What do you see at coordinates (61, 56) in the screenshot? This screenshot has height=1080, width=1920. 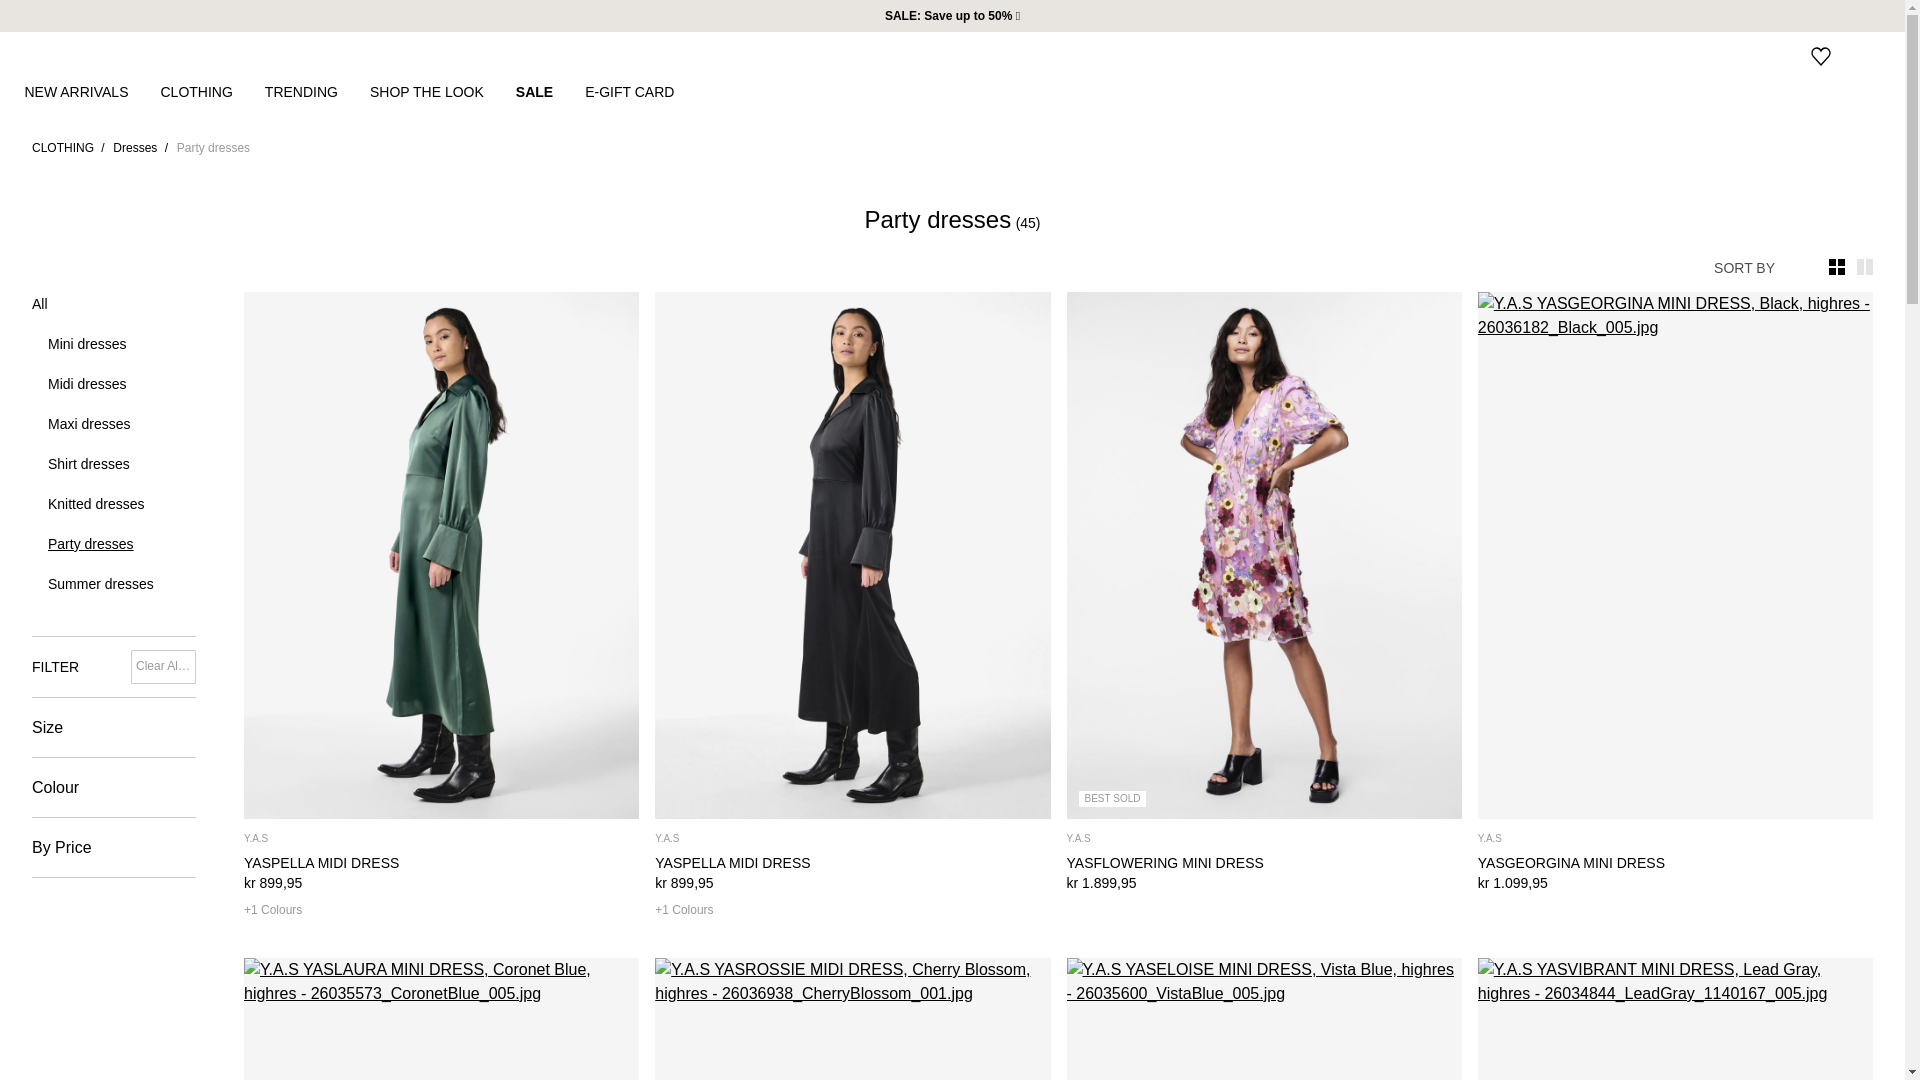 I see `Return to Home Page` at bounding box center [61, 56].